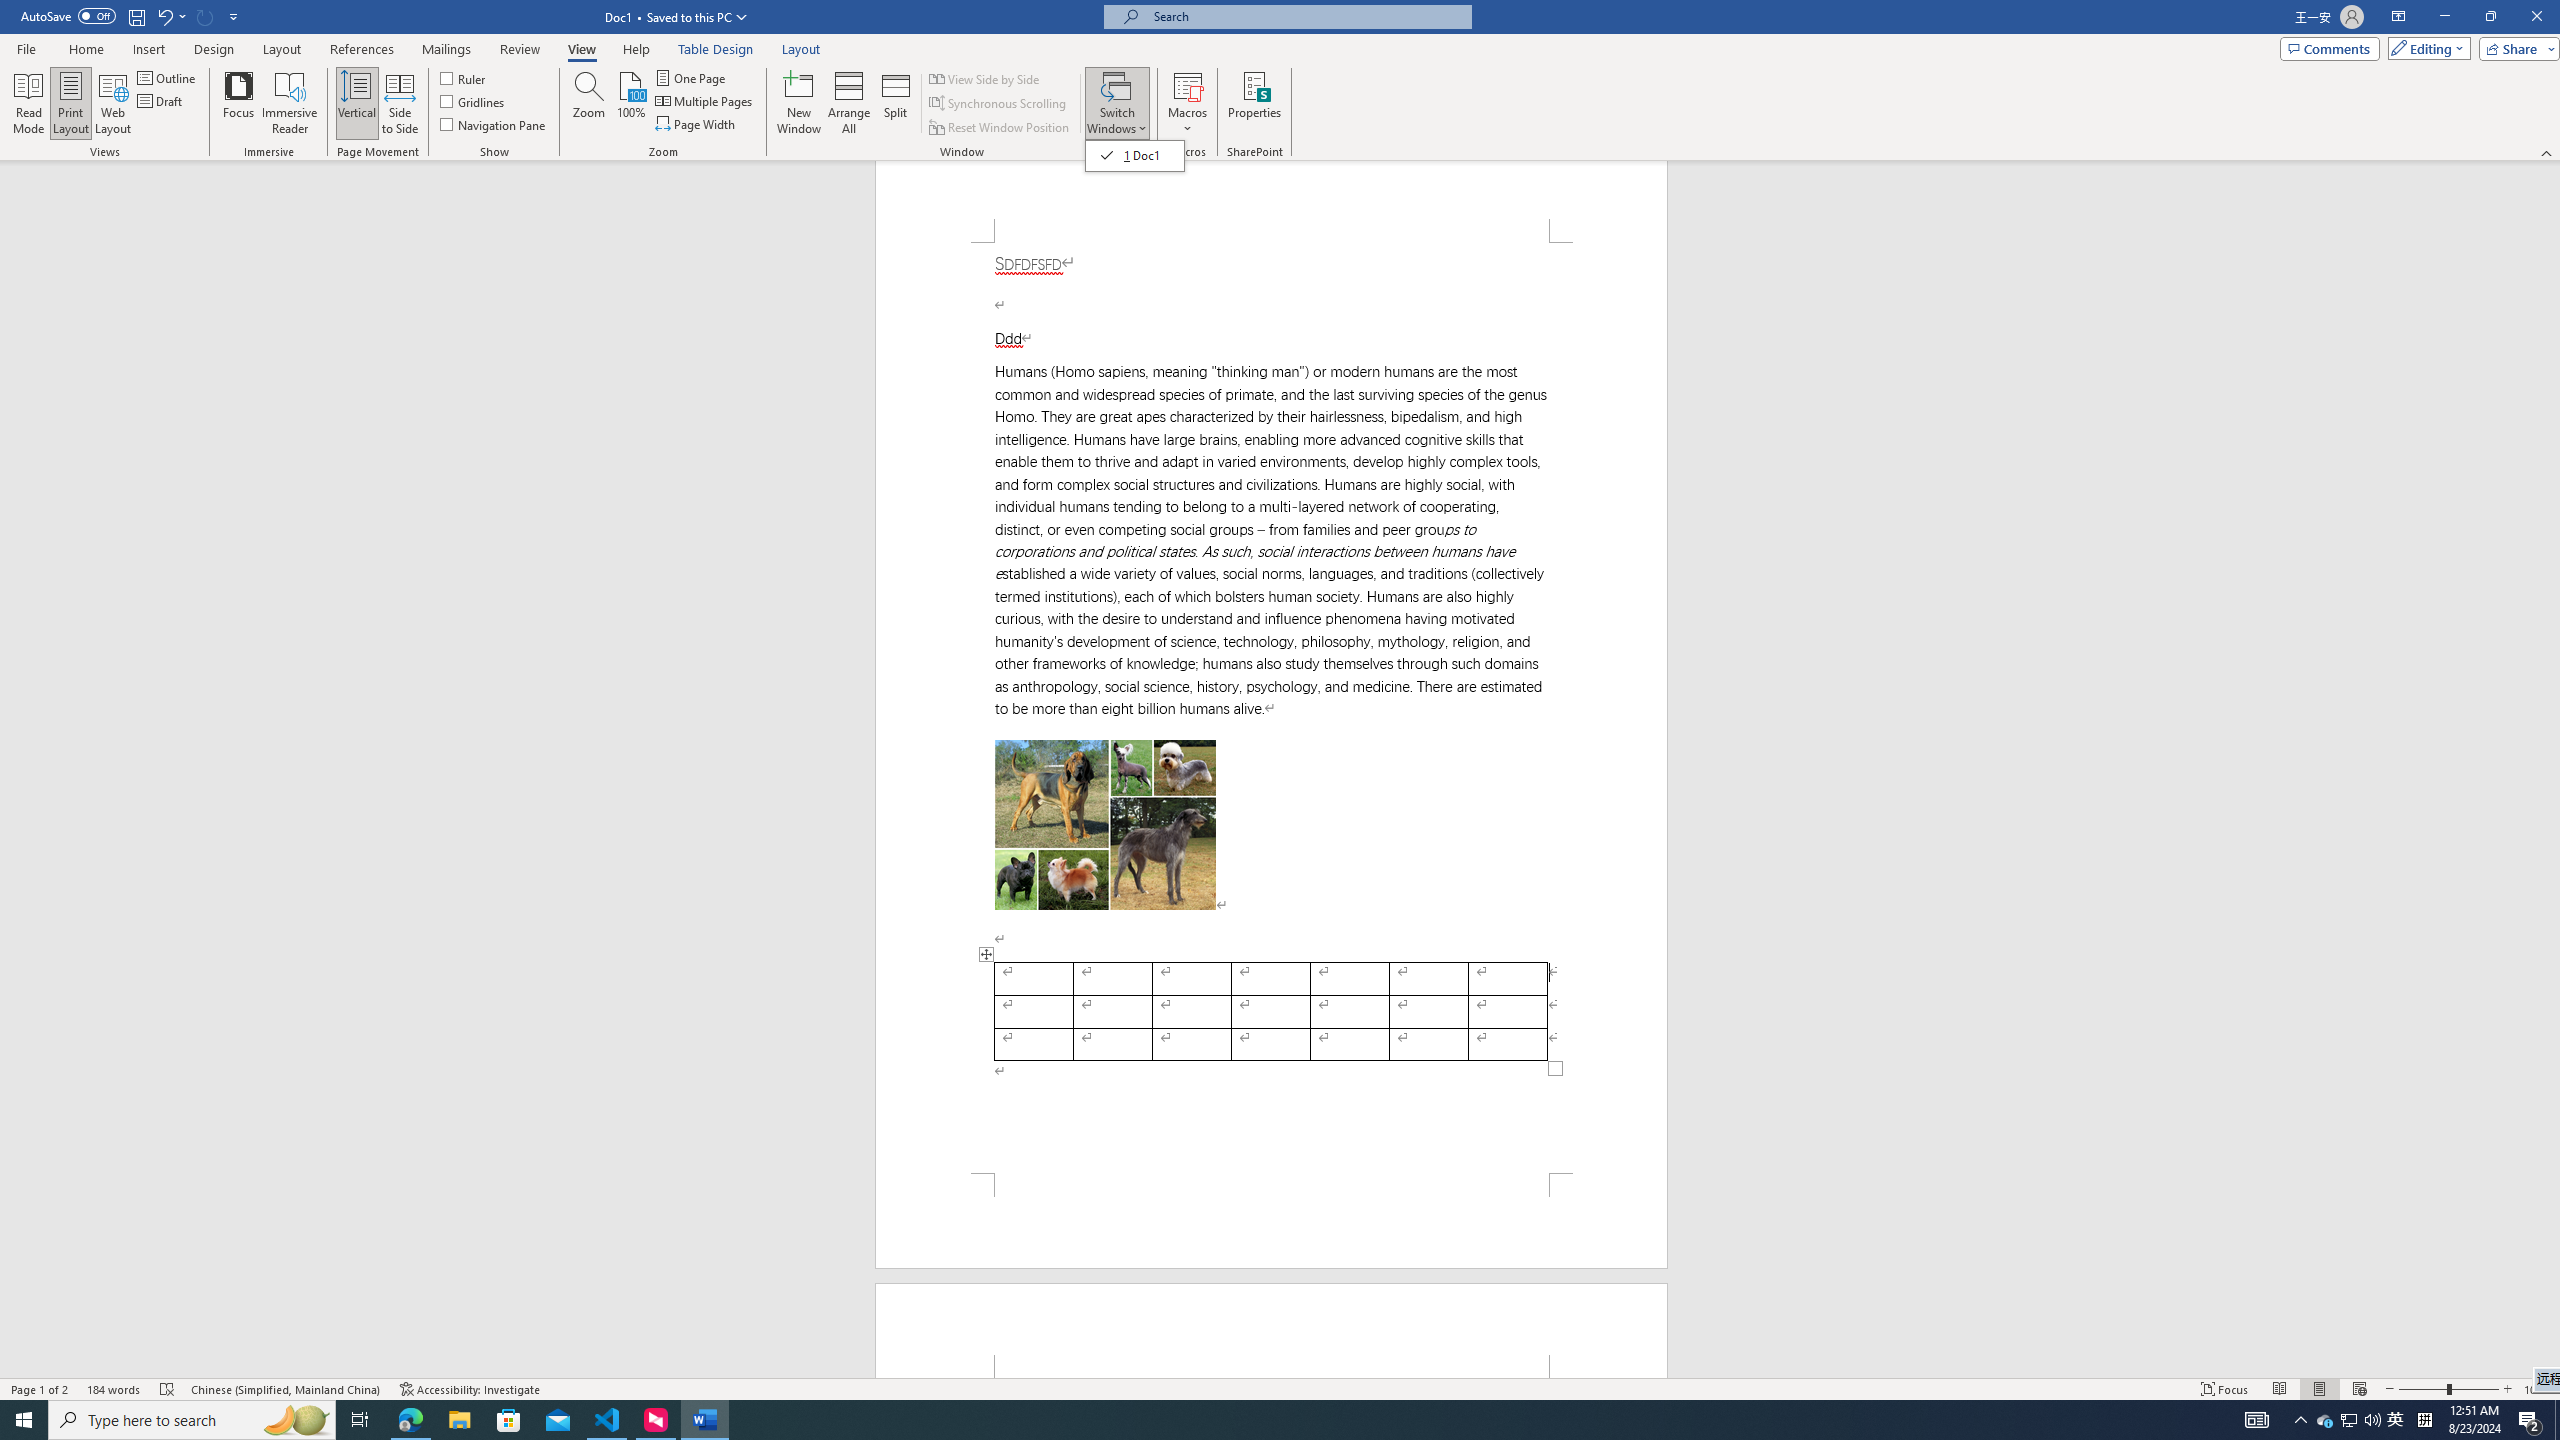 Image resolution: width=2560 pixels, height=1440 pixels. Describe the element at coordinates (2547, 152) in the screenshot. I see `Collapse the Ribbon` at that location.